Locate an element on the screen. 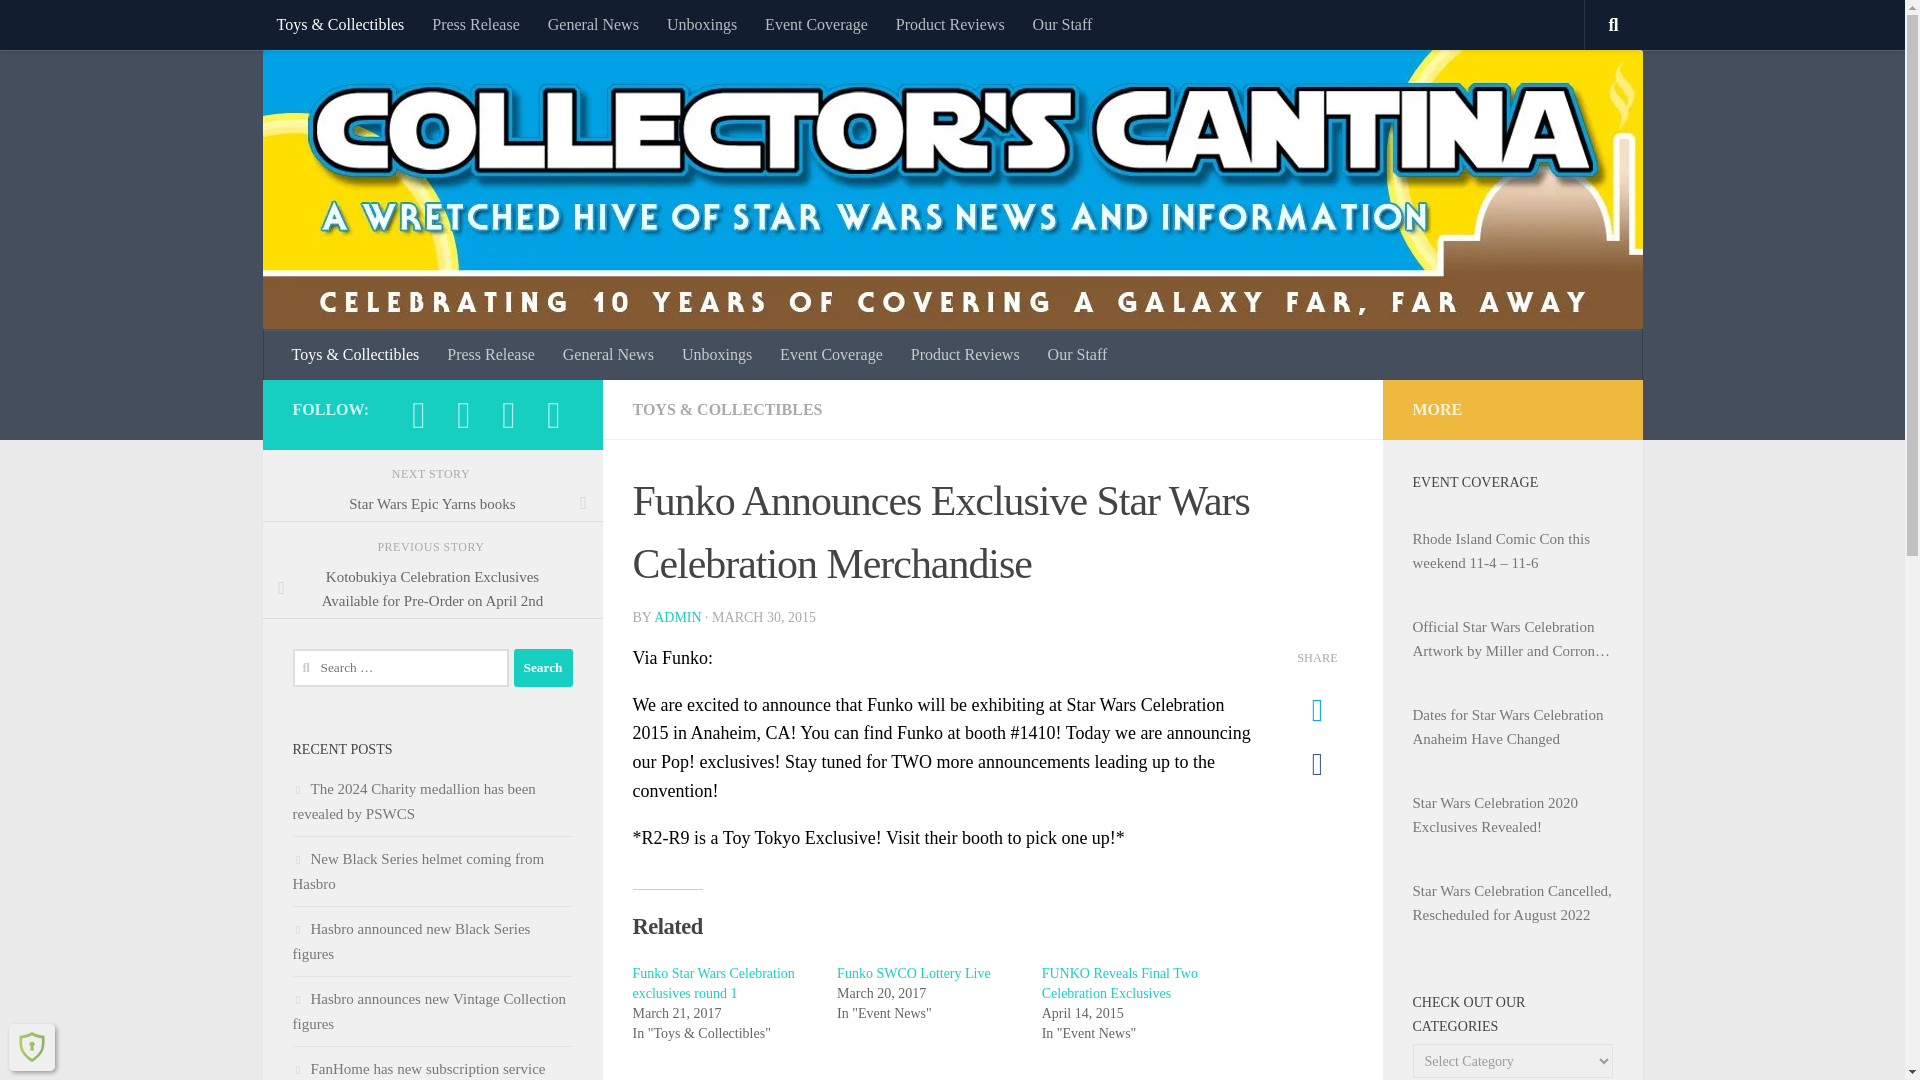  Press Release is located at coordinates (476, 24).